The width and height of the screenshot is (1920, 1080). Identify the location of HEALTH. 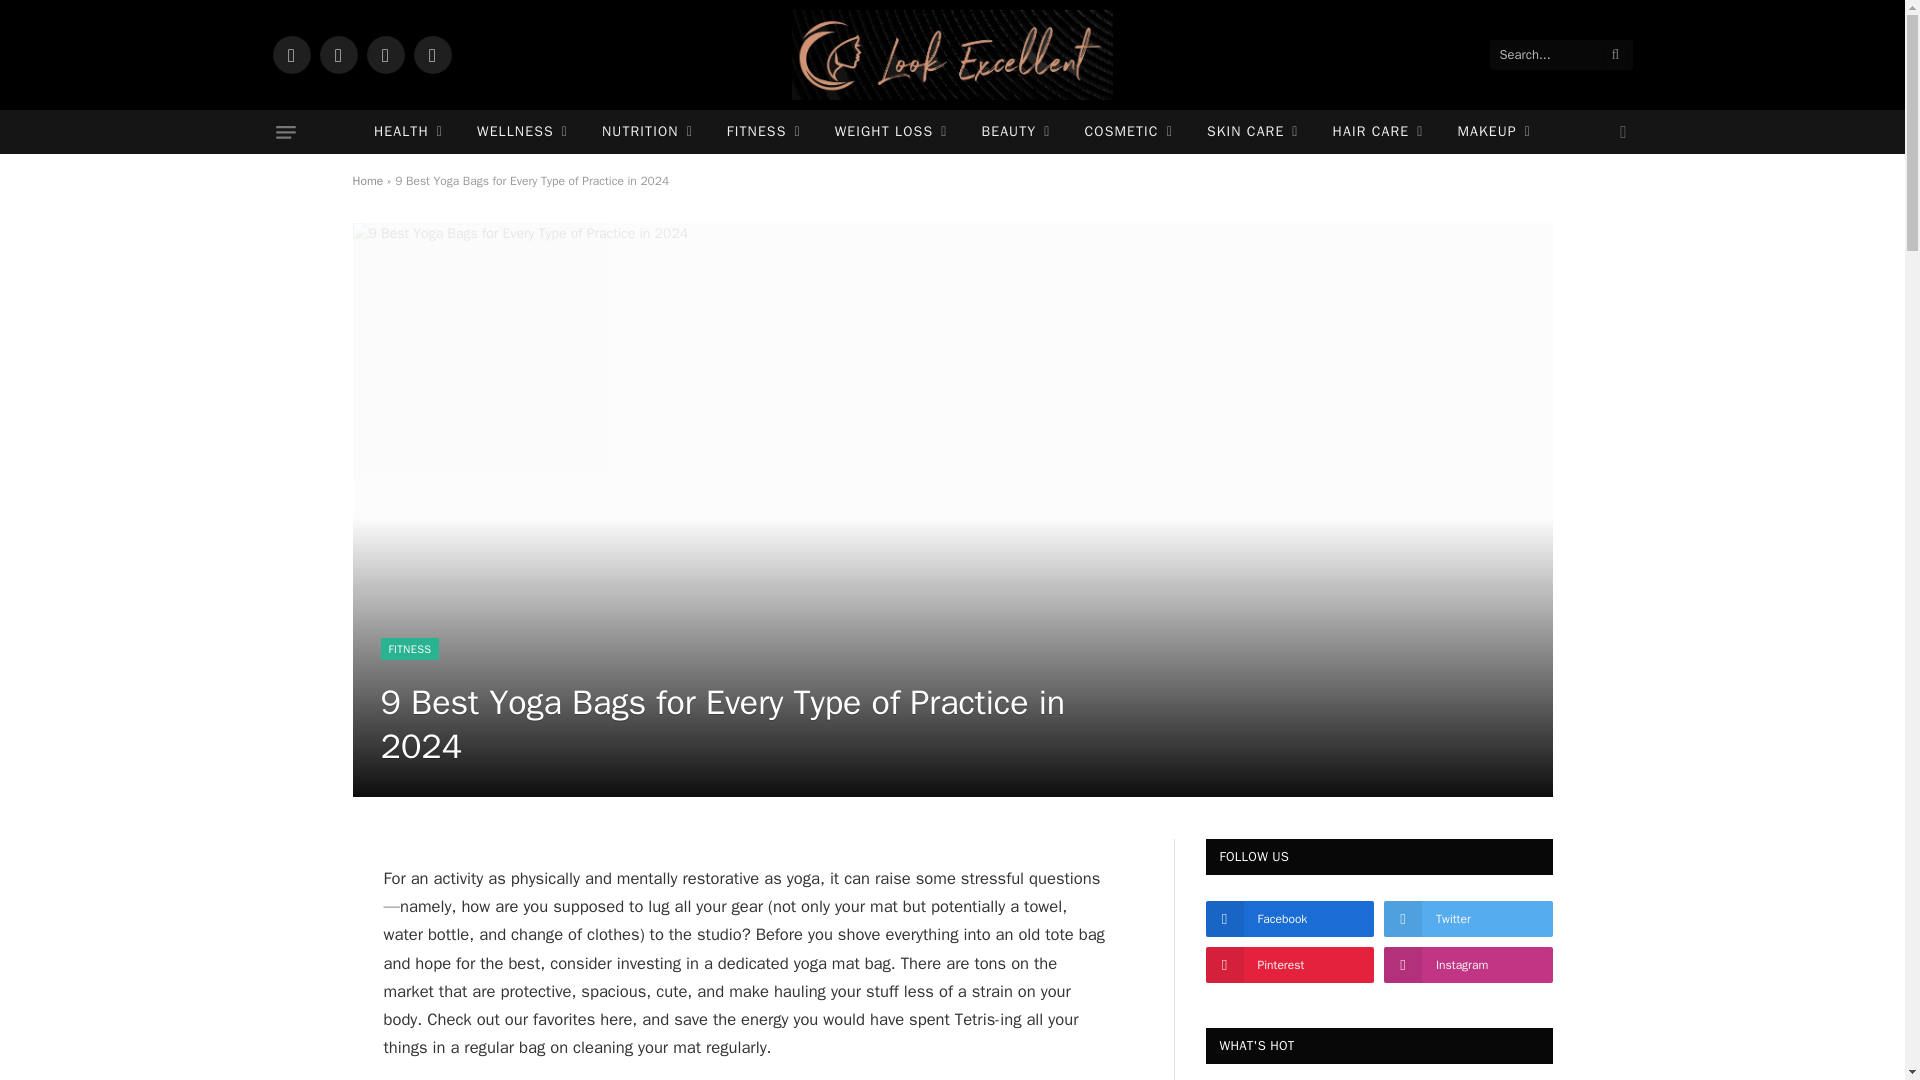
(408, 132).